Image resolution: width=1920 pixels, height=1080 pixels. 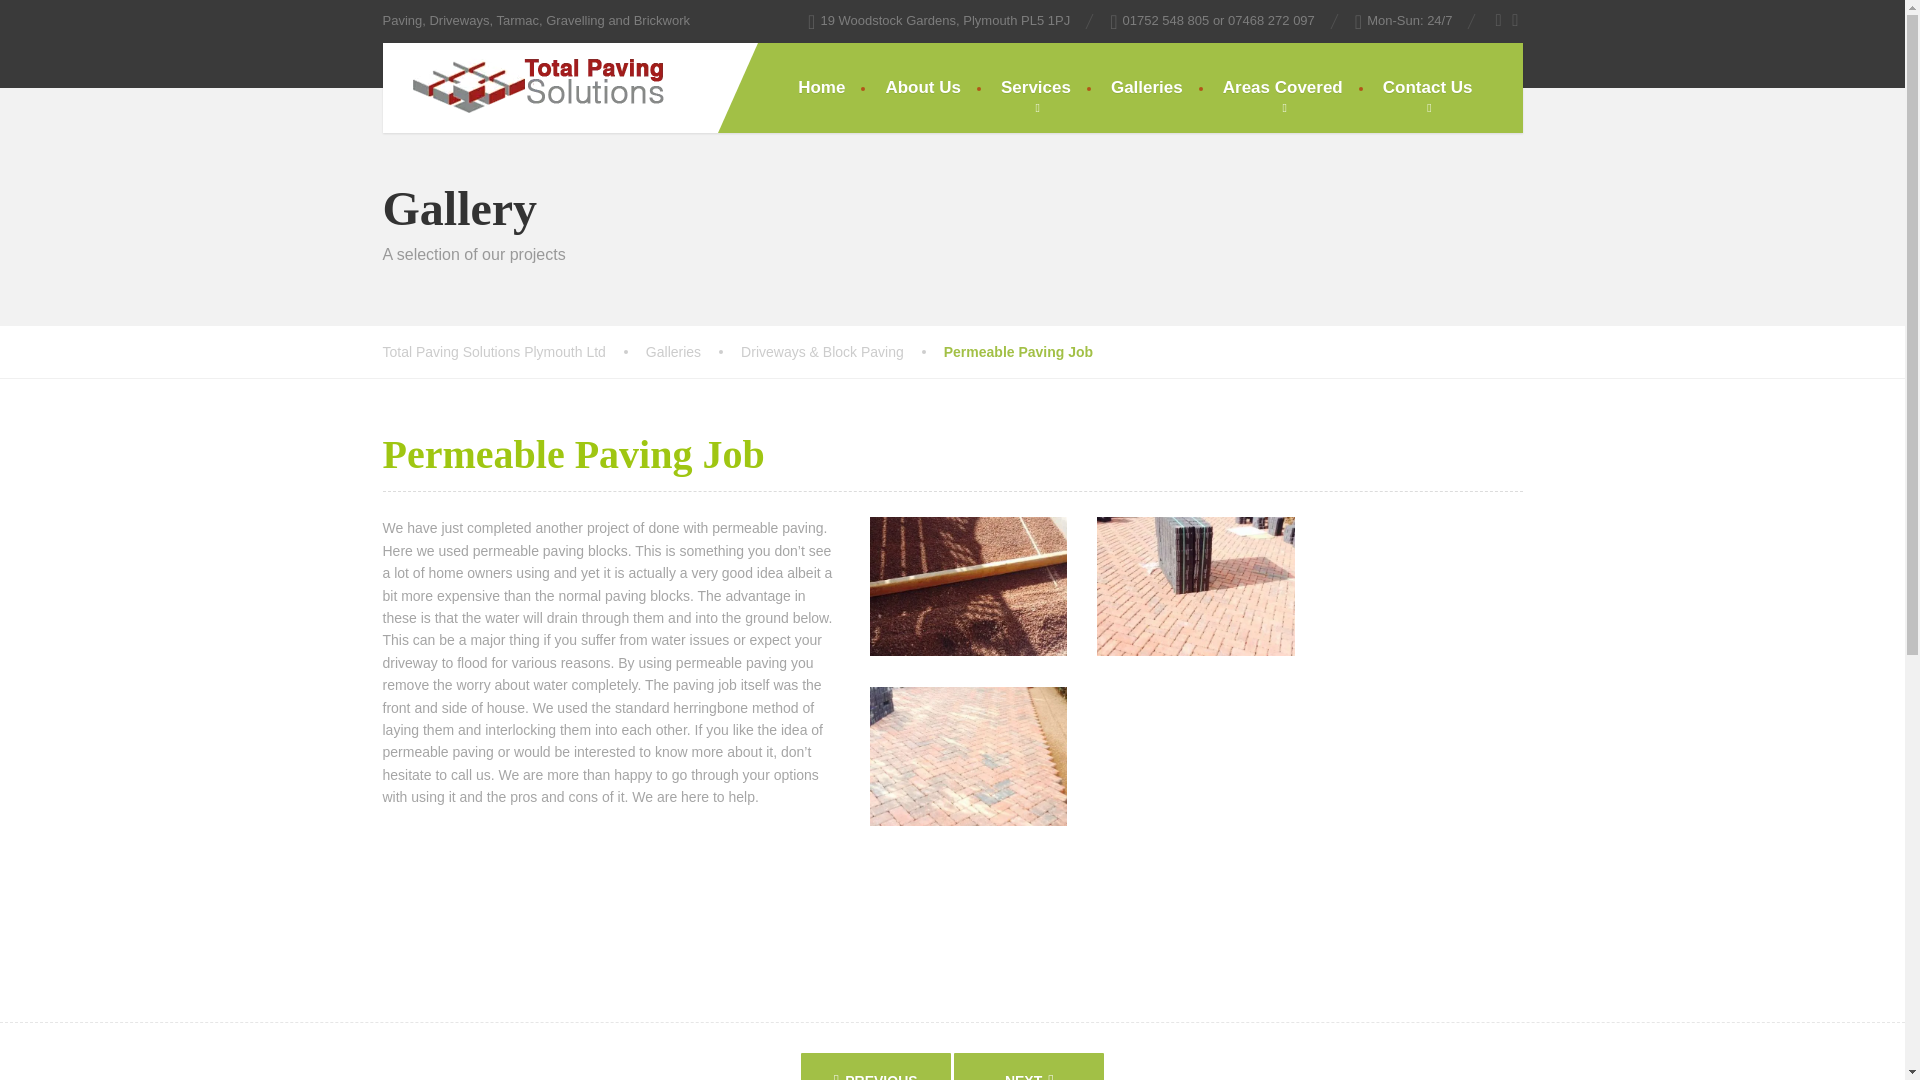 What do you see at coordinates (1428, 88) in the screenshot?
I see `Contact Us` at bounding box center [1428, 88].